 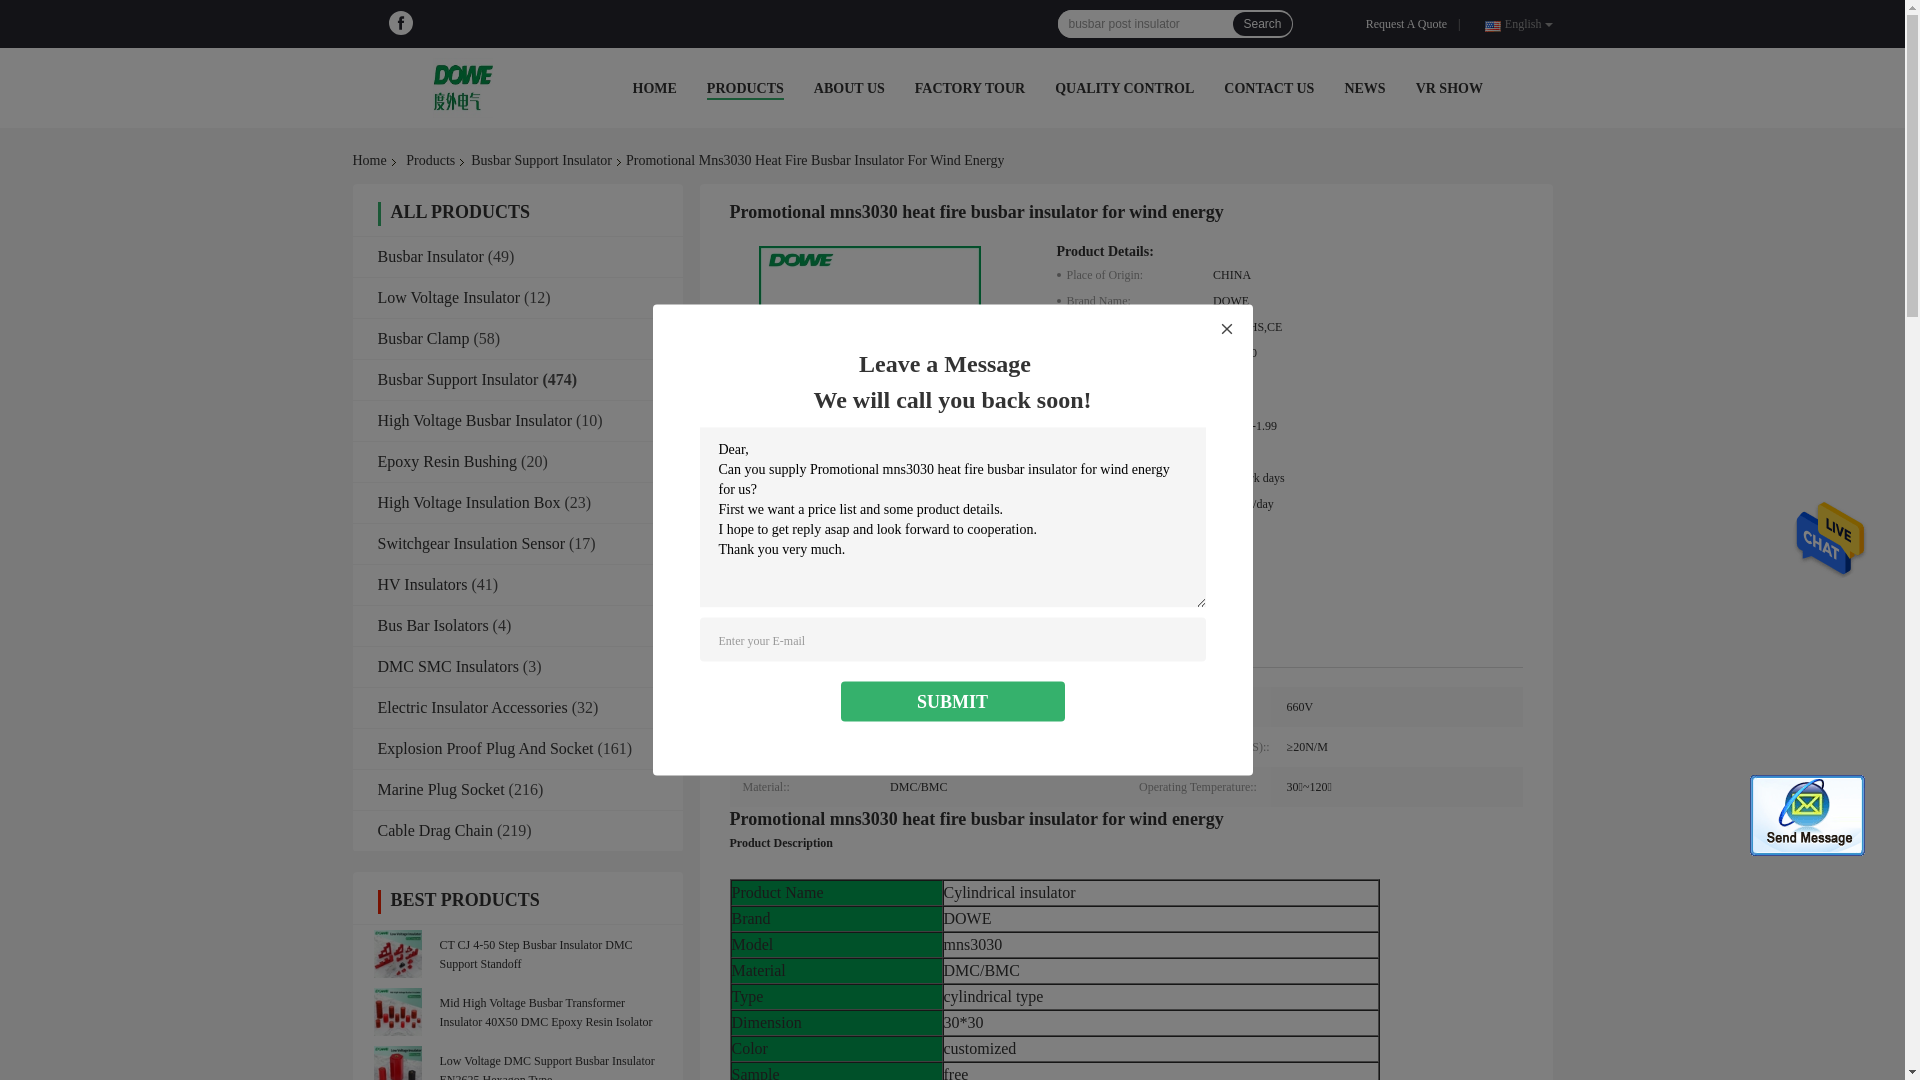 What do you see at coordinates (450, 298) in the screenshot?
I see `Low Voltage Insulator` at bounding box center [450, 298].